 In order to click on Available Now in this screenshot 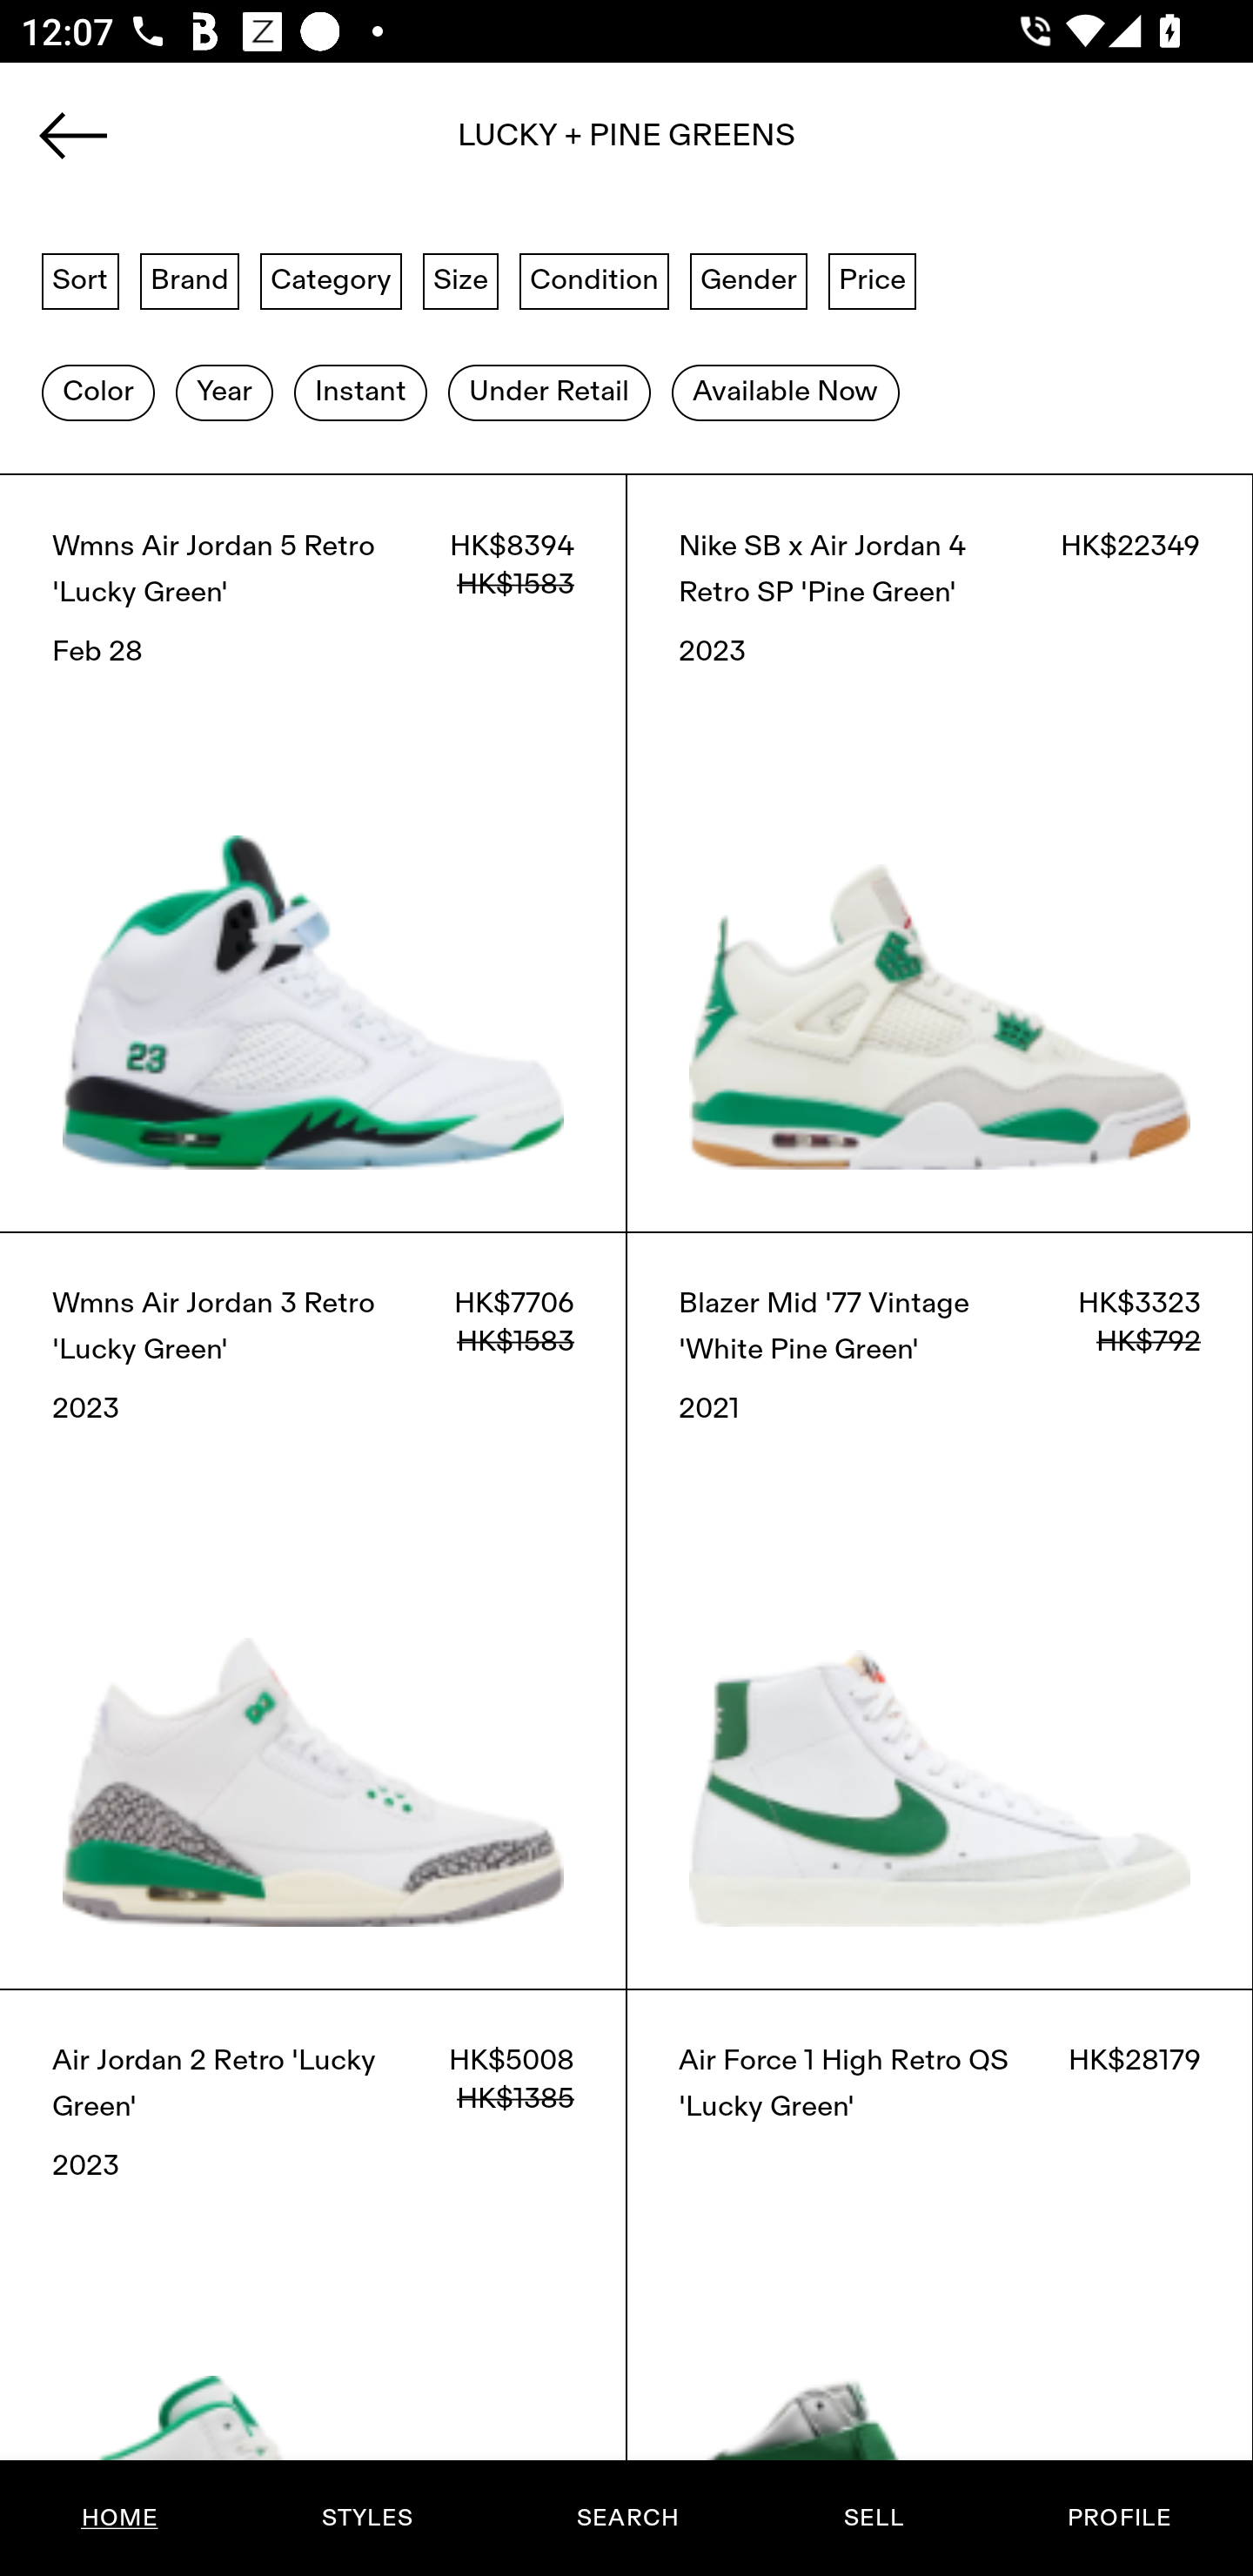, I will do `click(785, 392)`.